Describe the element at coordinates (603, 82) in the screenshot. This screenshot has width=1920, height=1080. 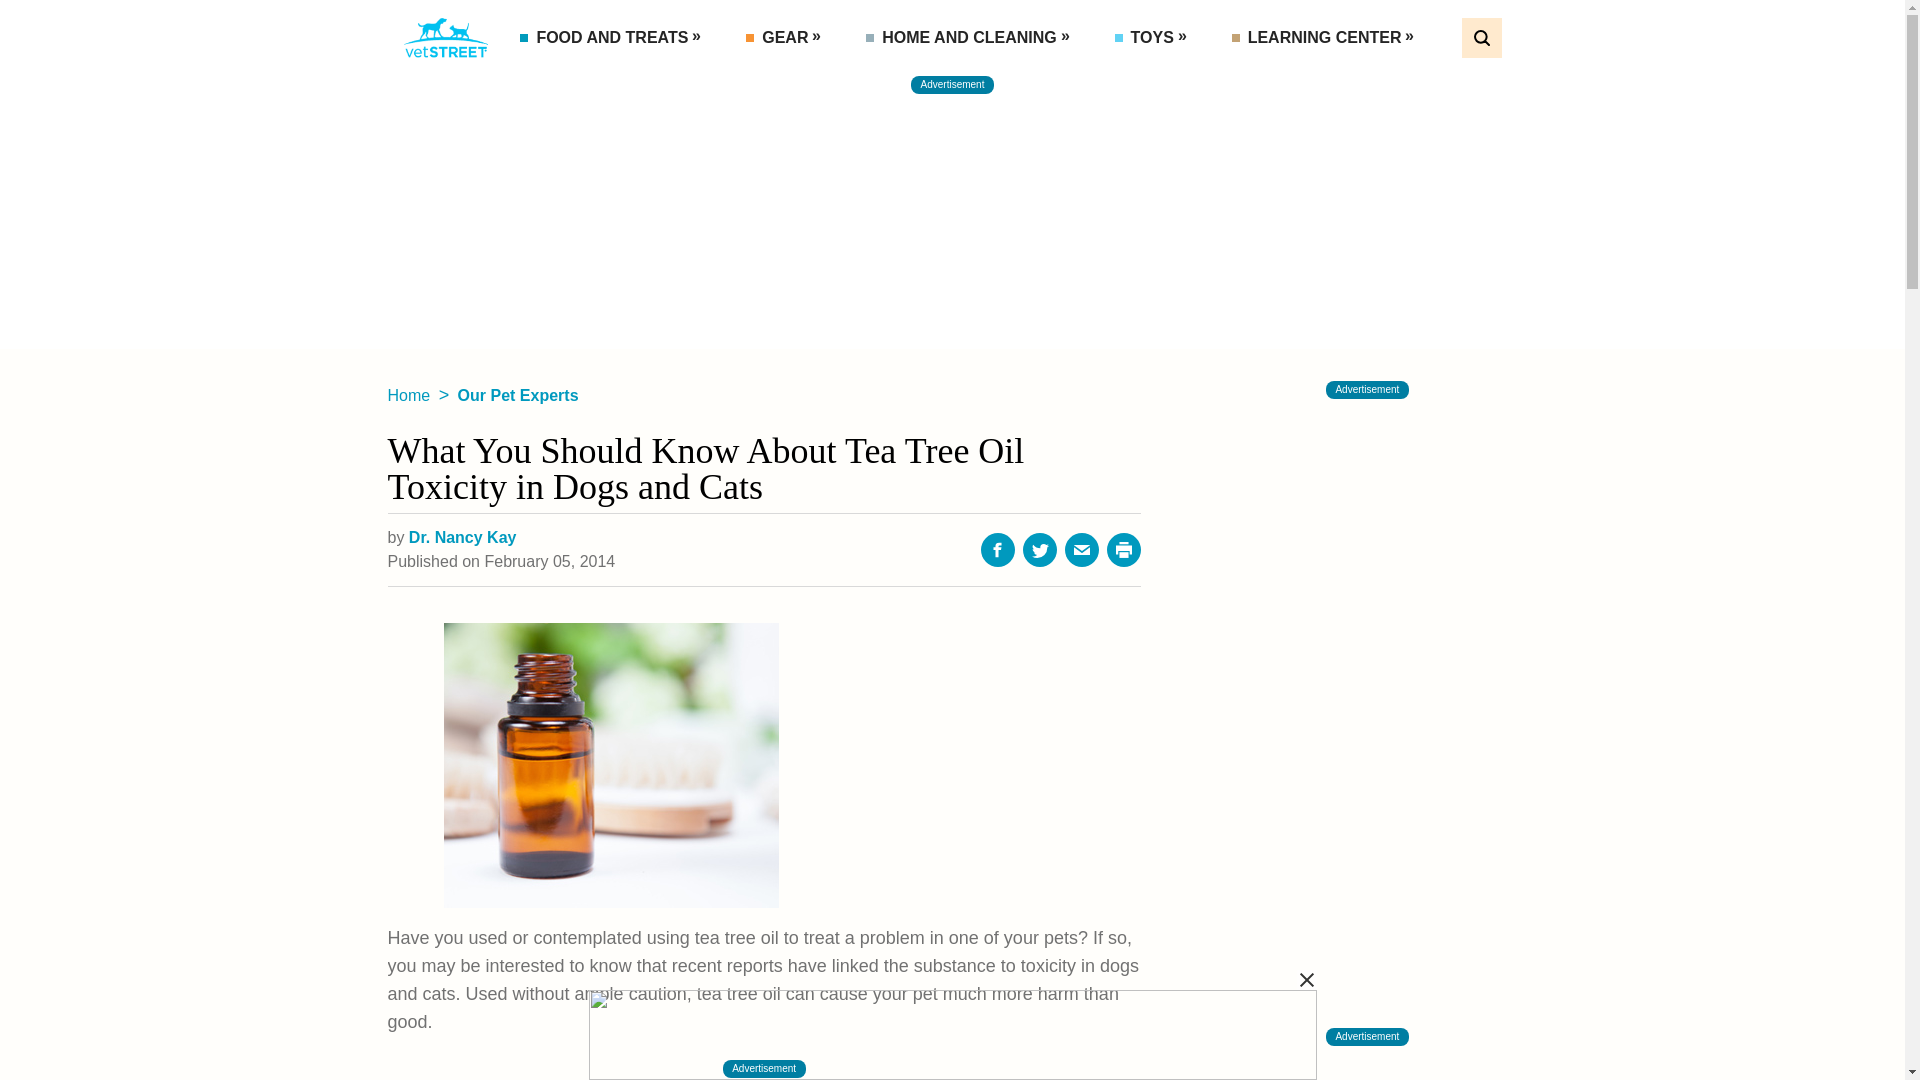
I see `Cat Food` at that location.